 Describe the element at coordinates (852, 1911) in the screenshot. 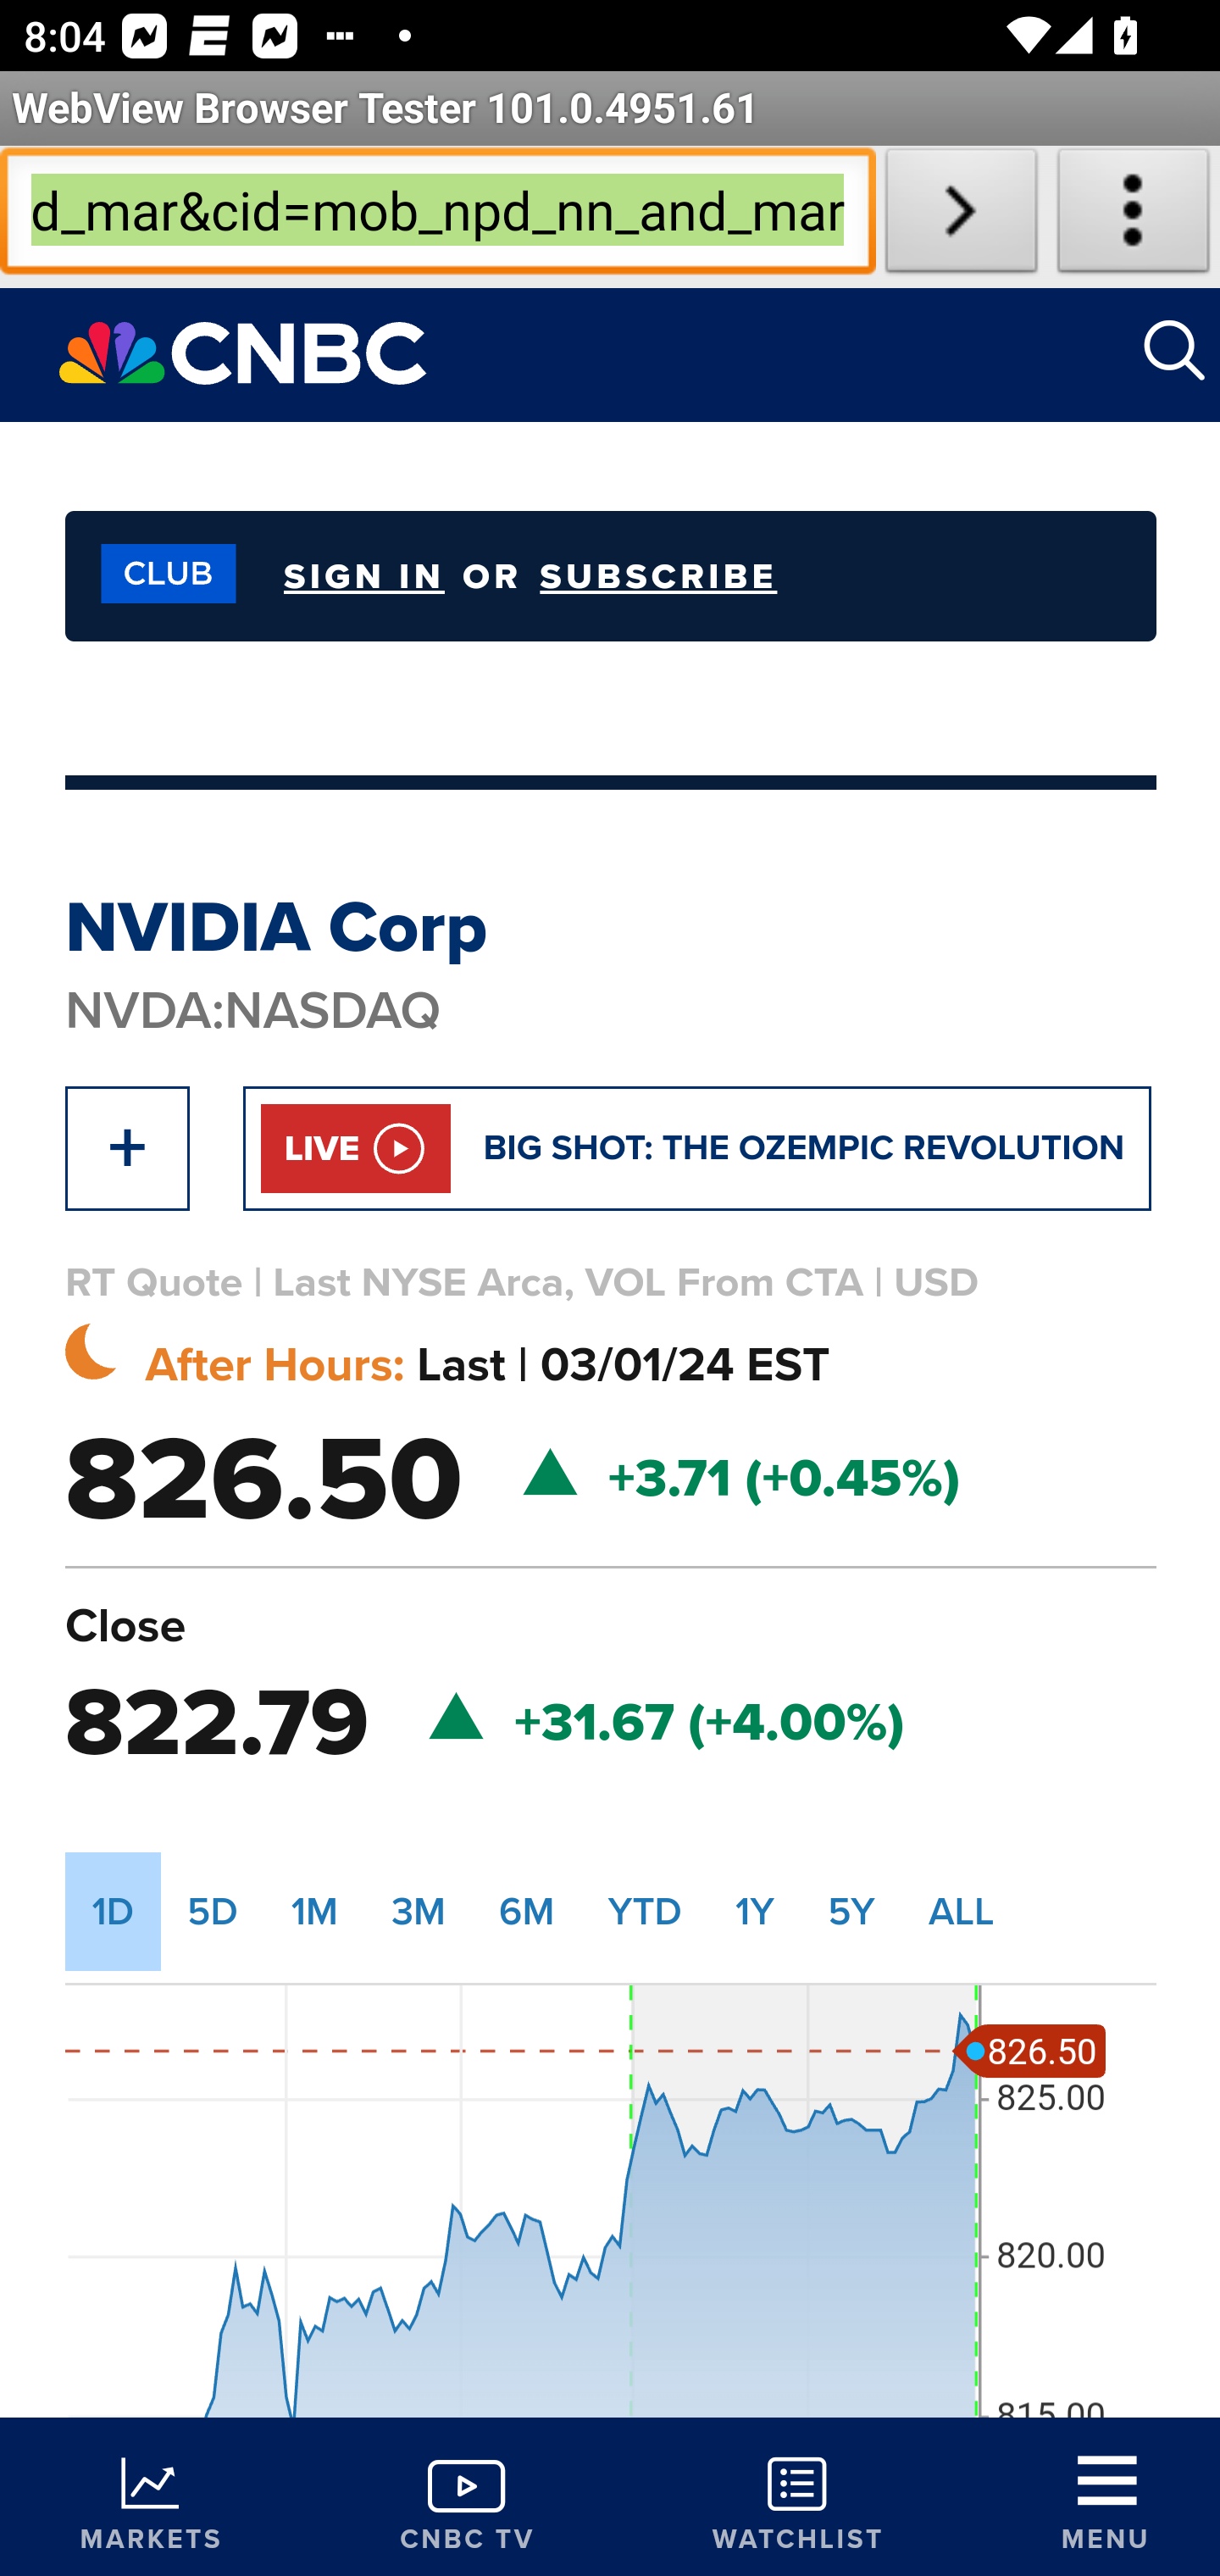

I see `5Y` at that location.